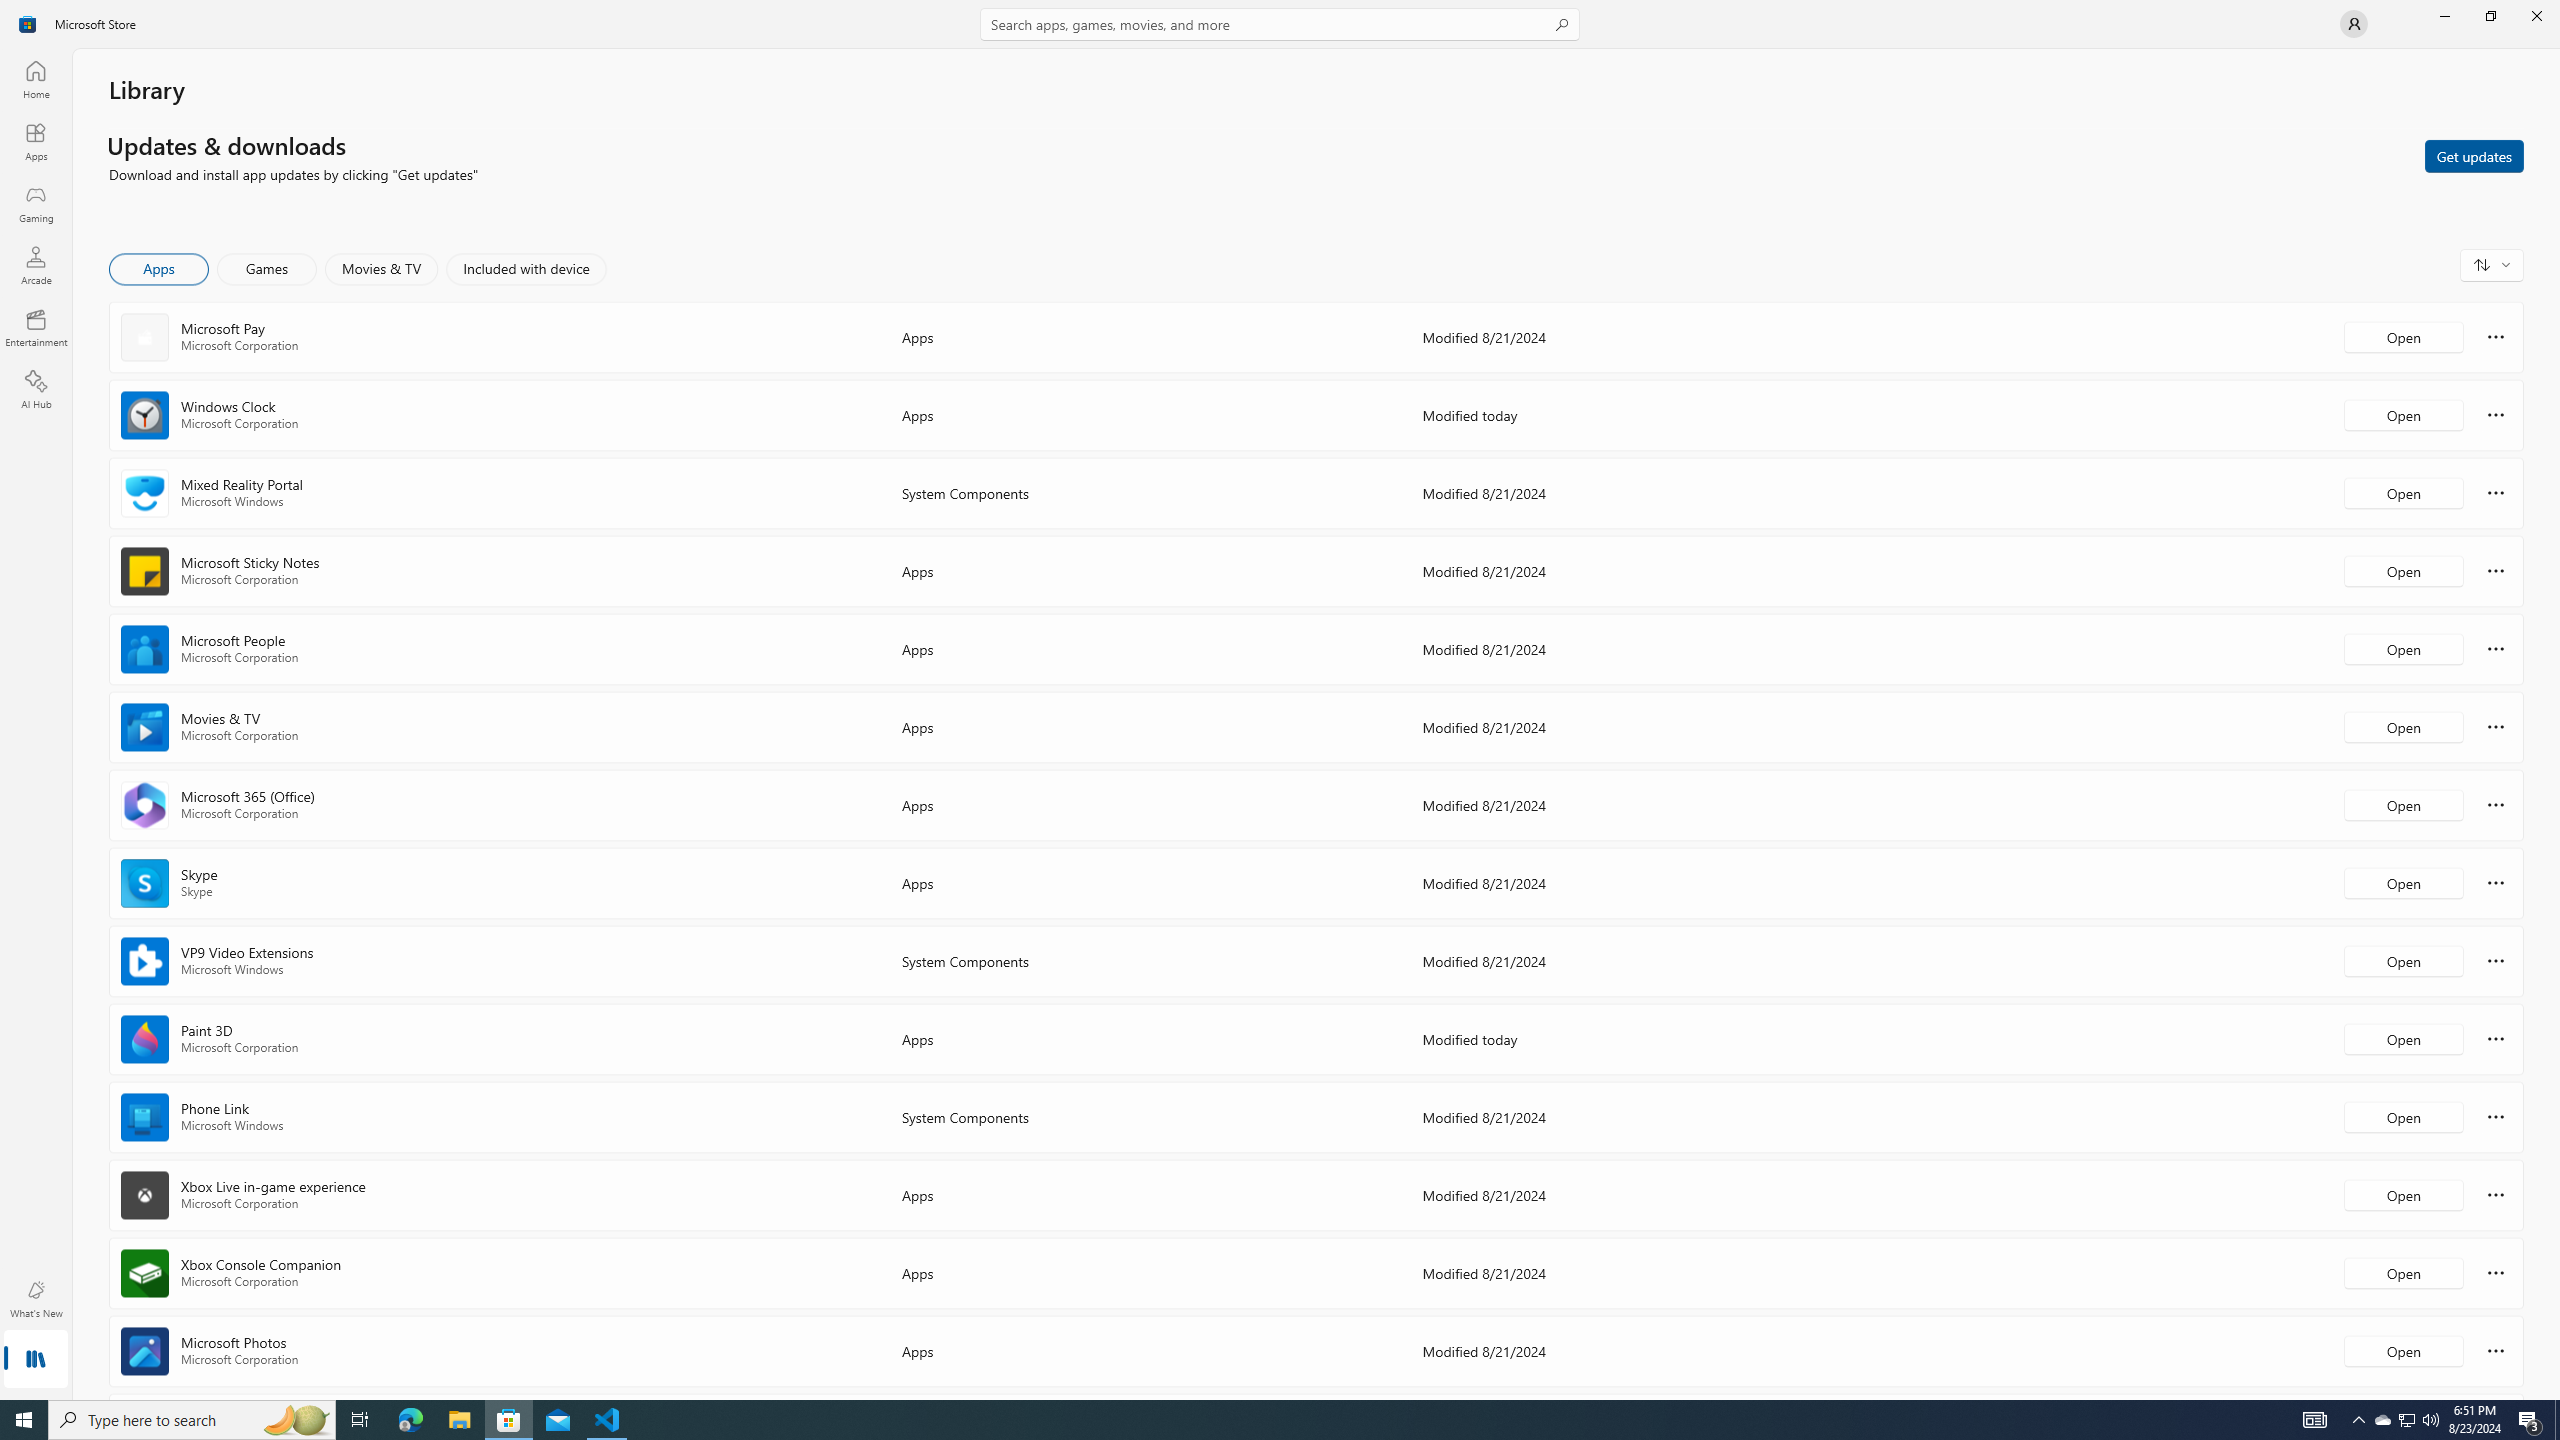 The height and width of the screenshot is (1440, 2560). What do you see at coordinates (2492, 264) in the screenshot?
I see `Sort and filter` at bounding box center [2492, 264].